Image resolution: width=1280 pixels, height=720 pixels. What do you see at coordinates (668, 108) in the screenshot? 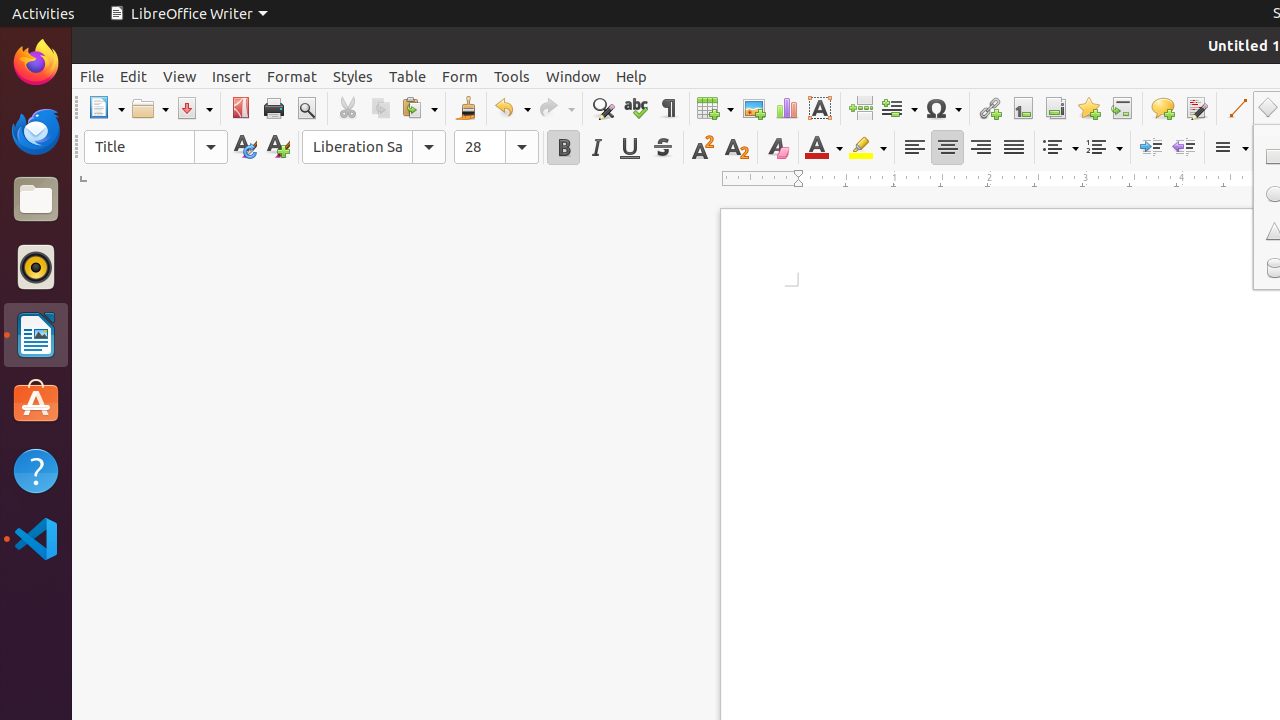
I see `Formatting Marks` at bounding box center [668, 108].